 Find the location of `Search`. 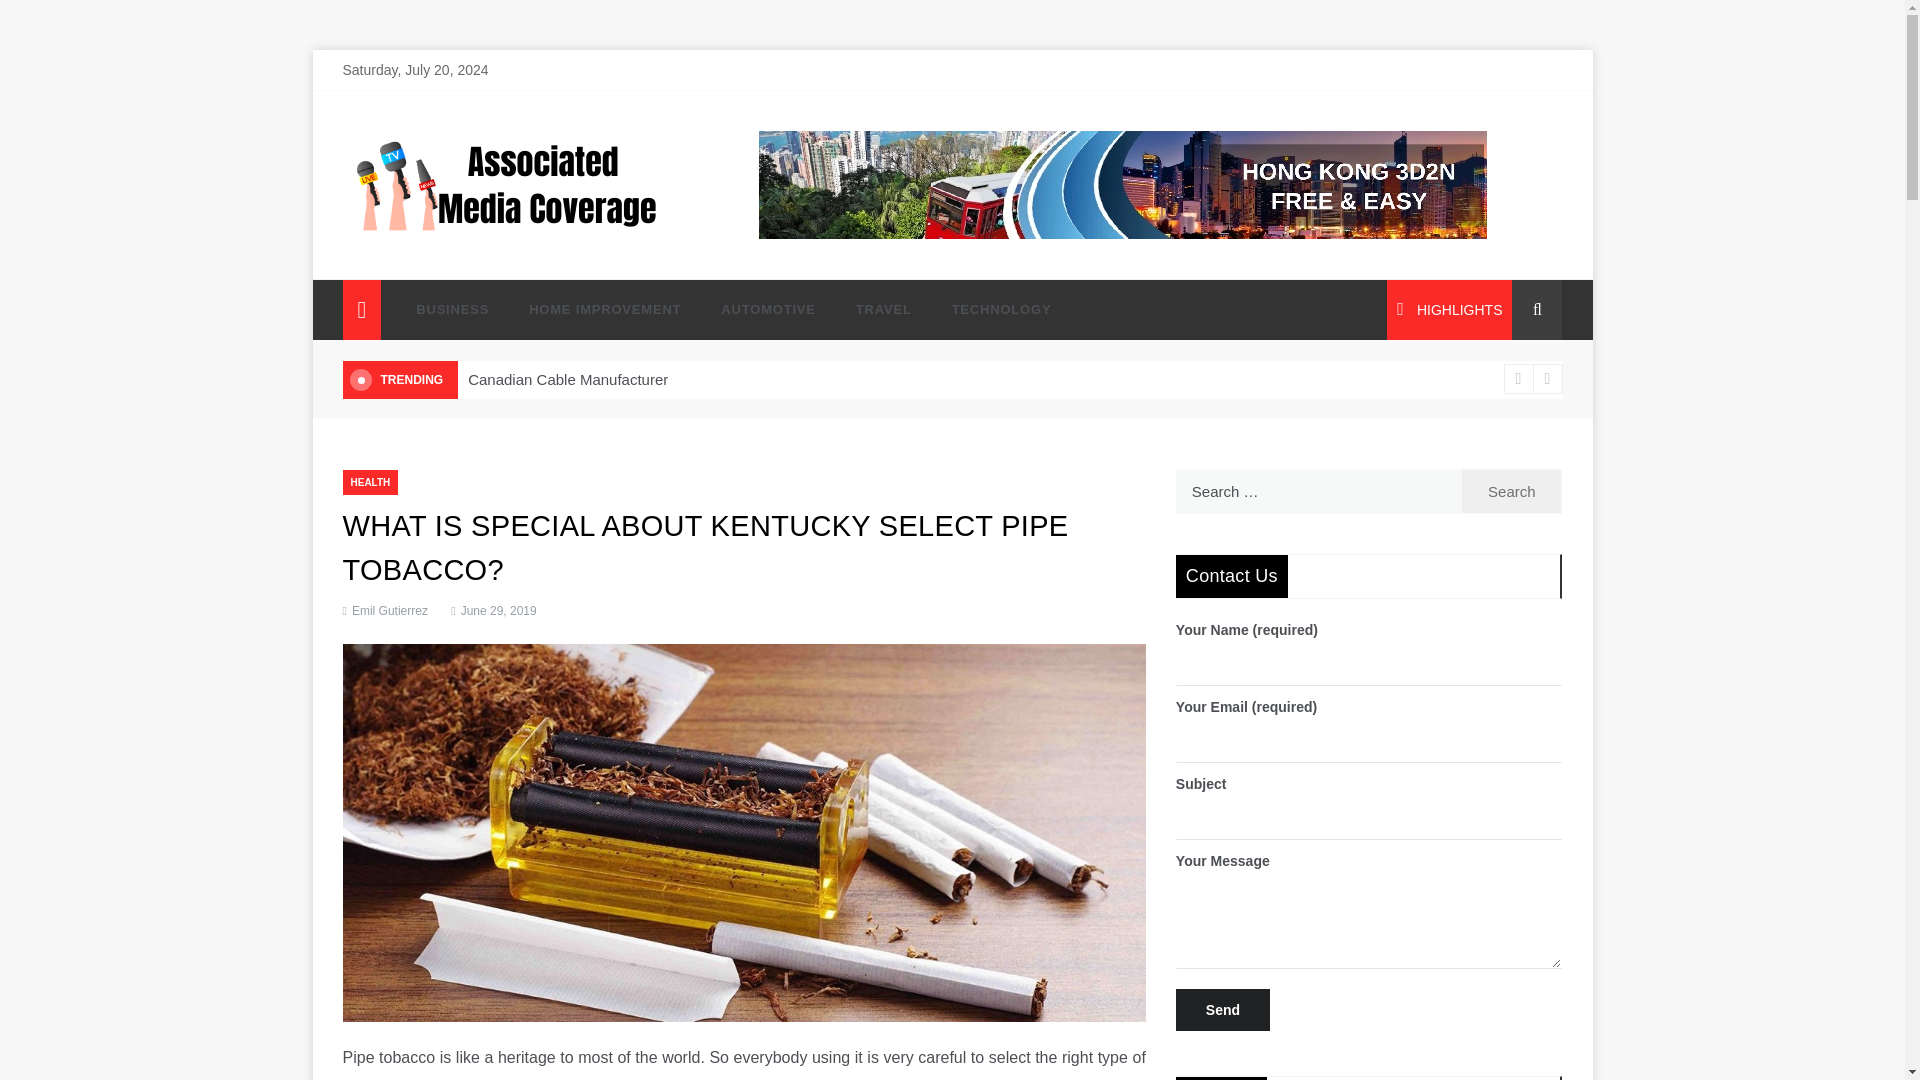

Search is located at coordinates (1512, 491).